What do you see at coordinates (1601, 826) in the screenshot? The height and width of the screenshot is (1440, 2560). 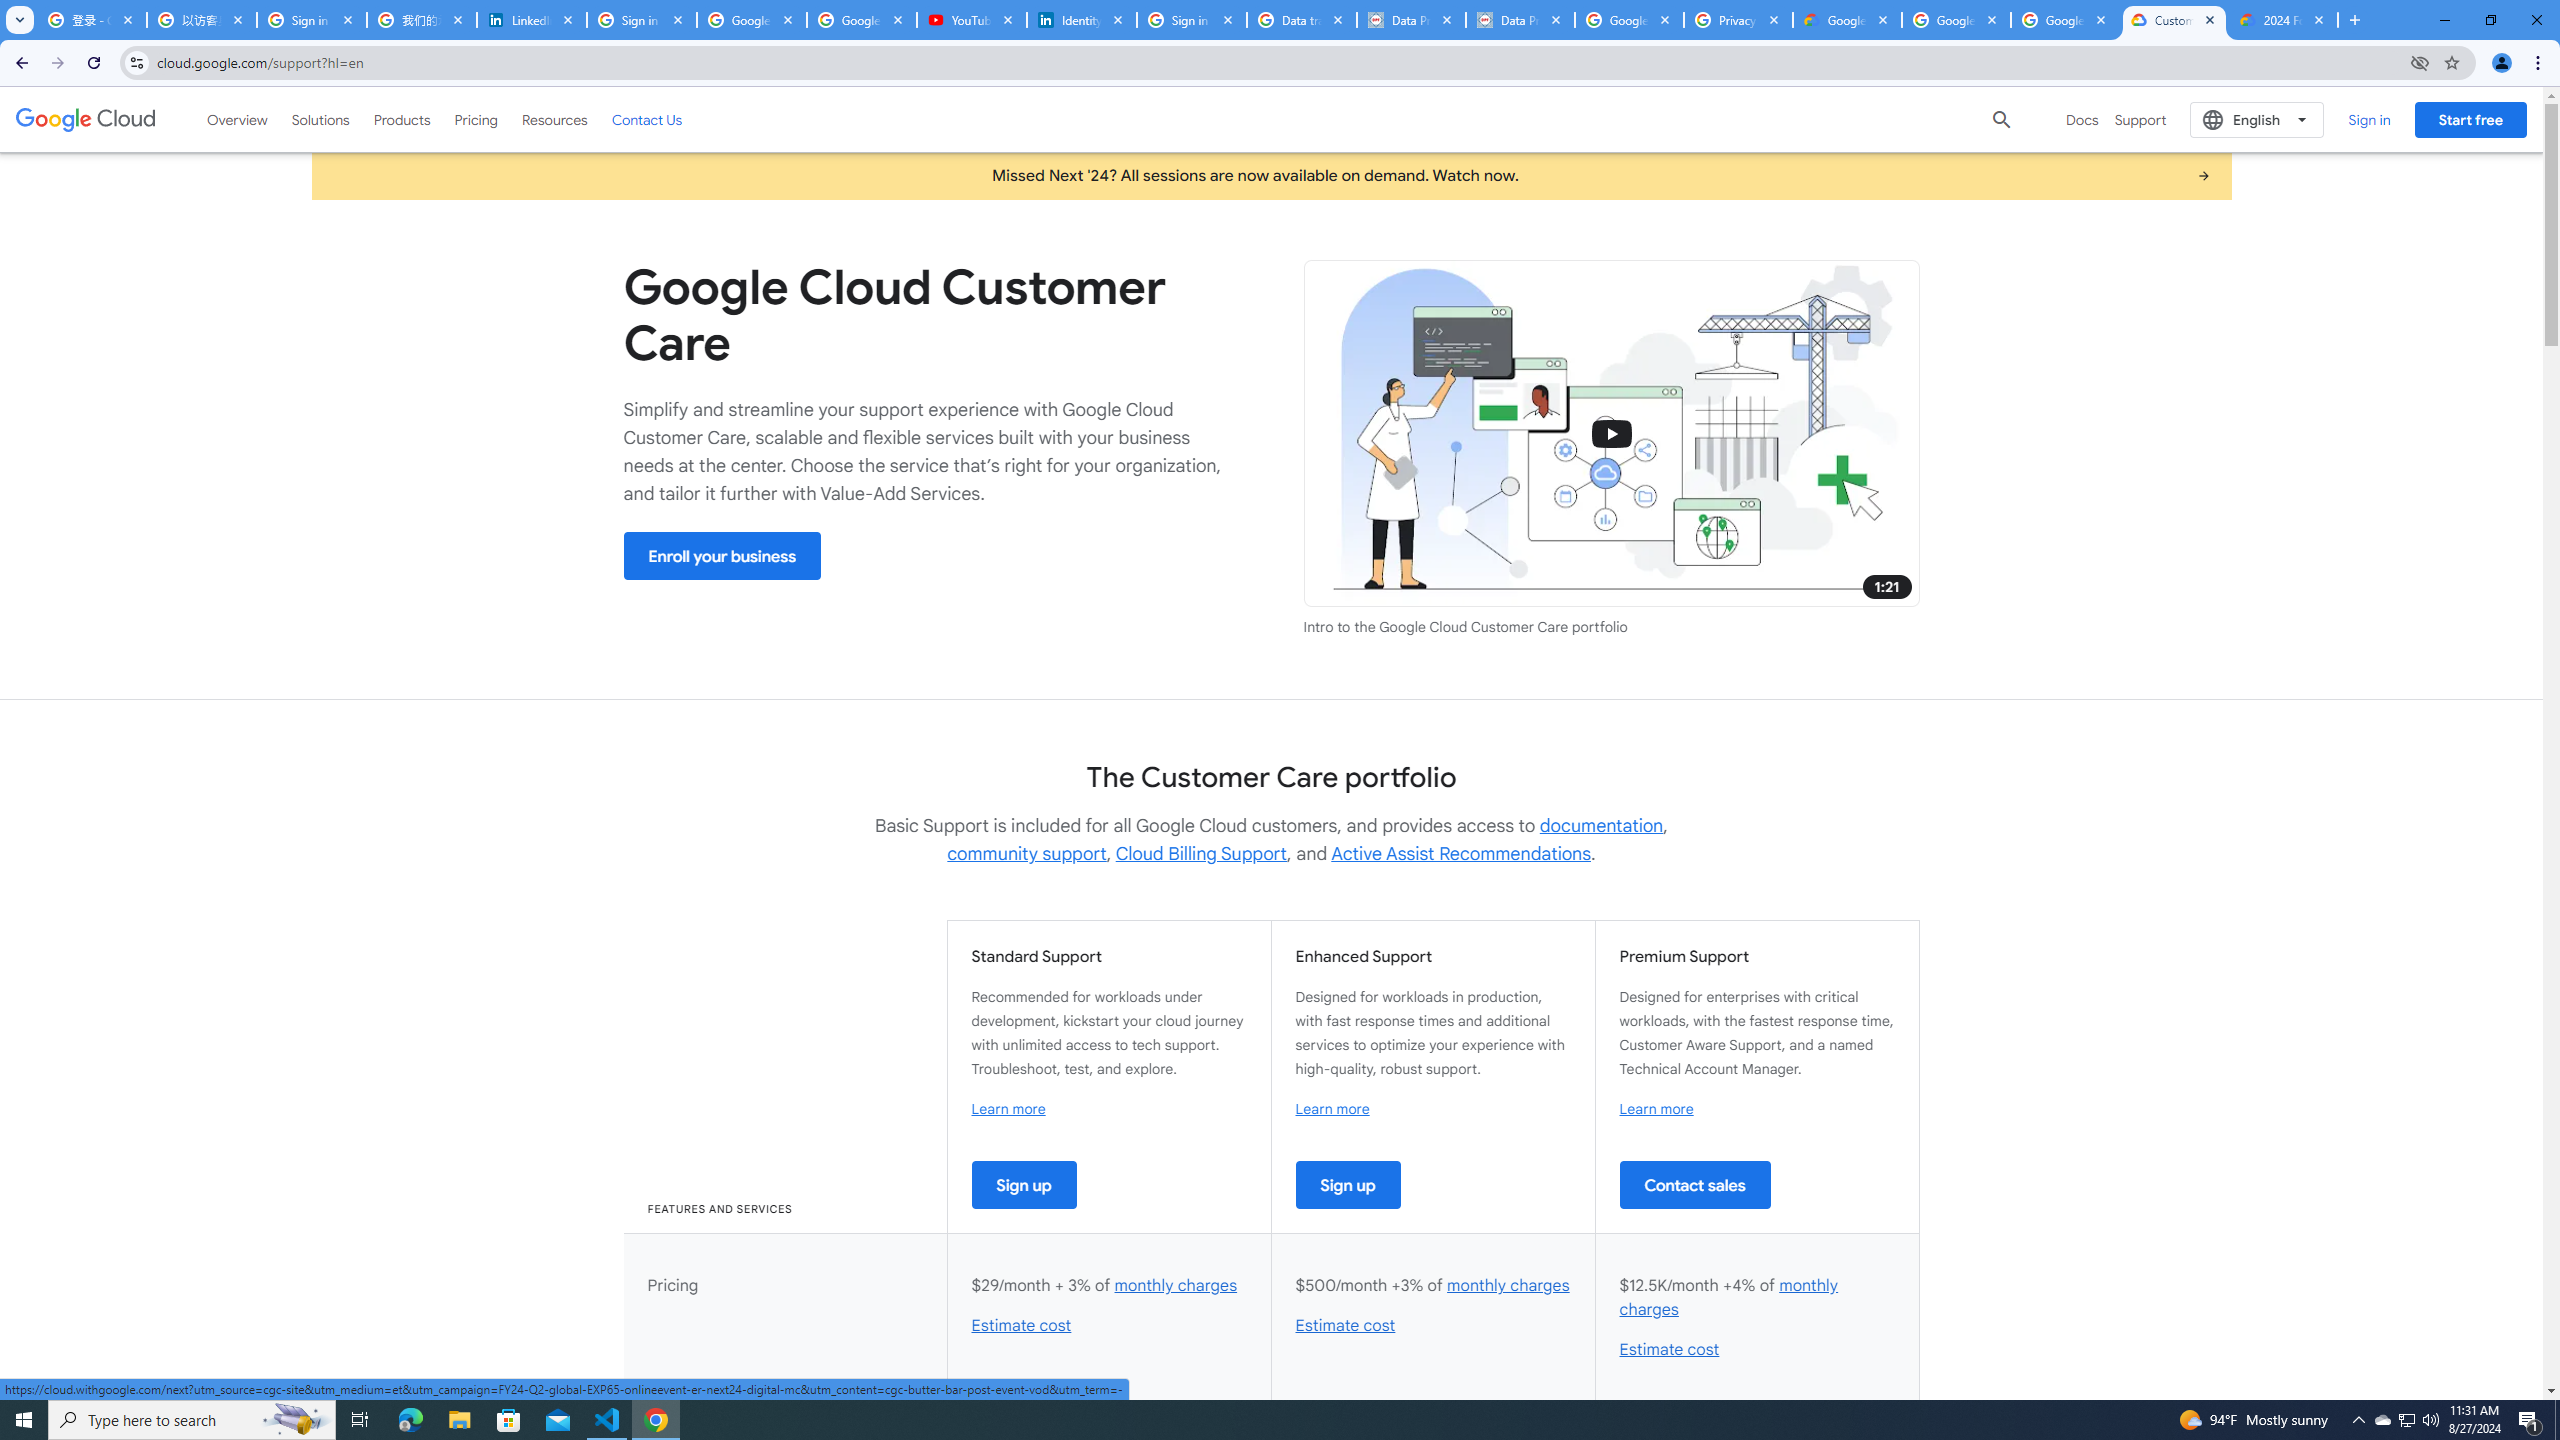 I see `documentation` at bounding box center [1601, 826].